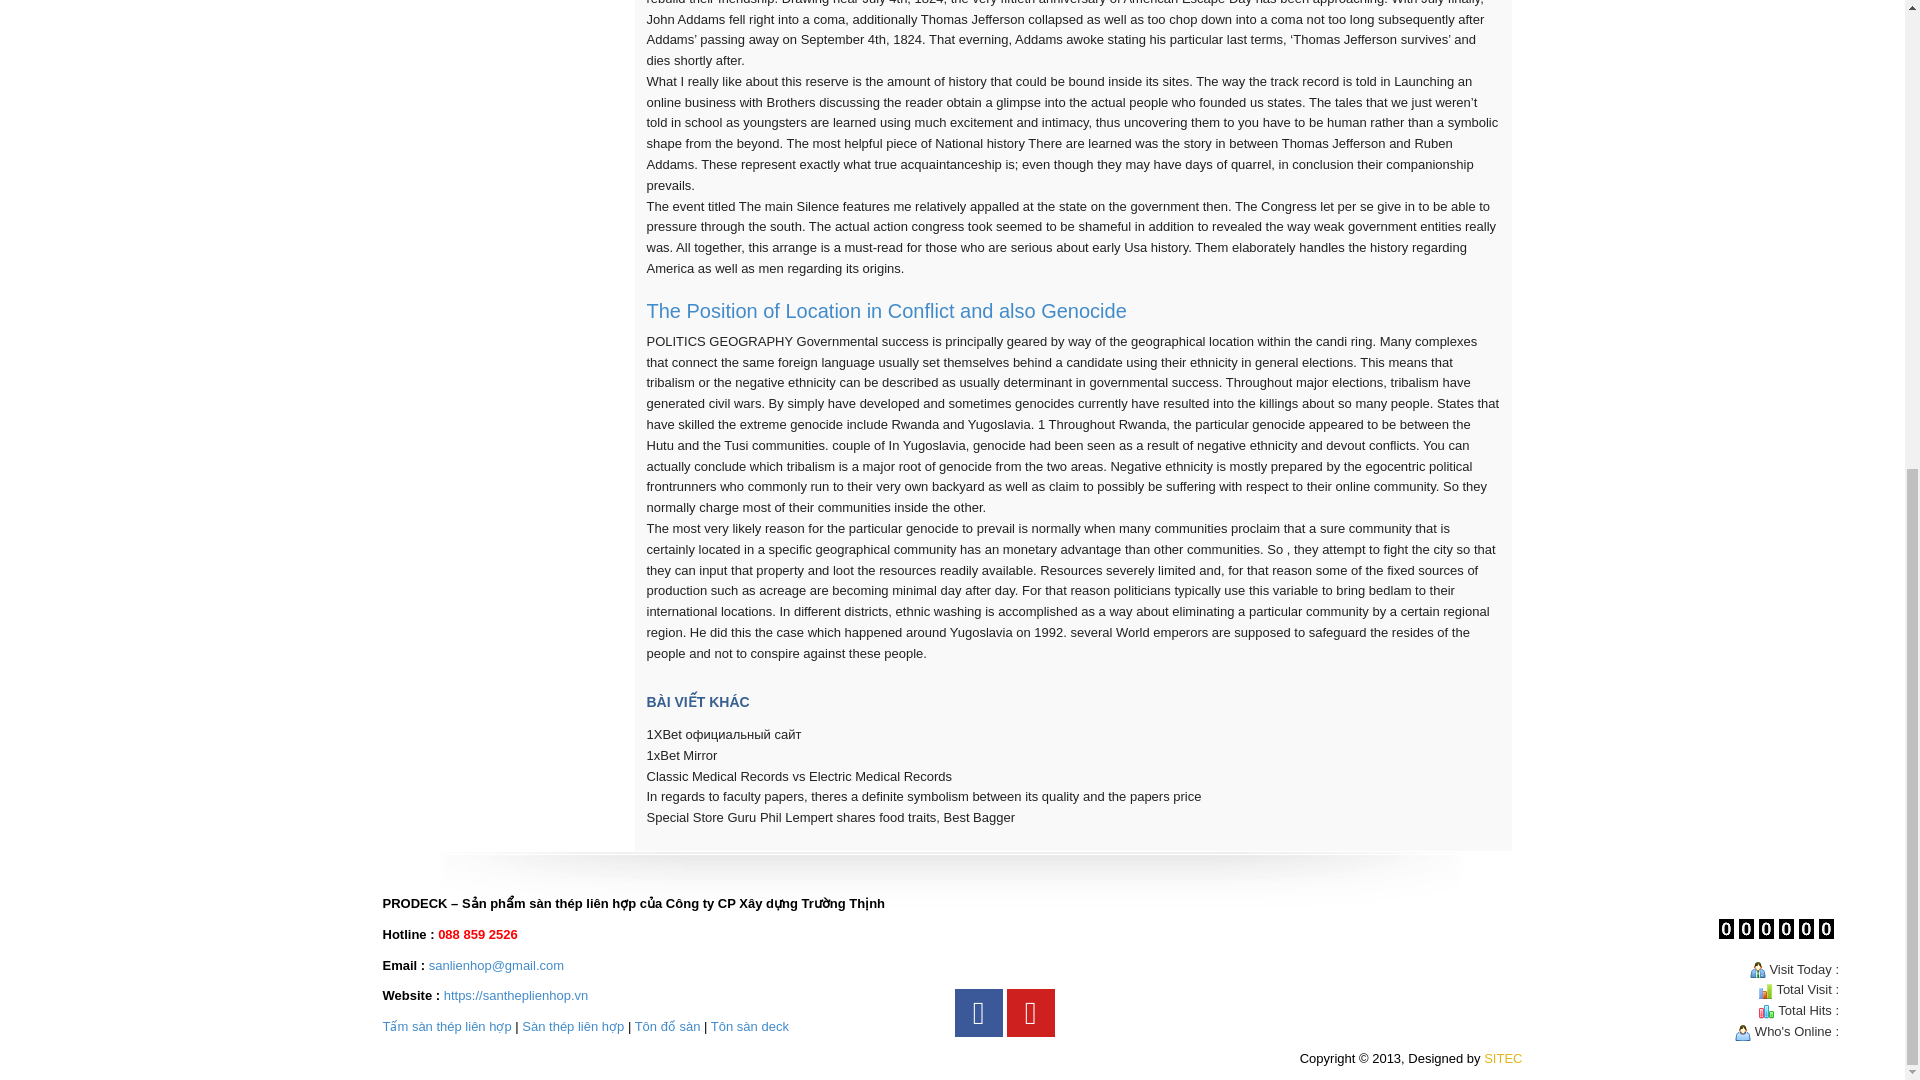 This screenshot has width=1920, height=1080. I want to click on Classic Medical Records vs Electric Medical Records, so click(798, 776).